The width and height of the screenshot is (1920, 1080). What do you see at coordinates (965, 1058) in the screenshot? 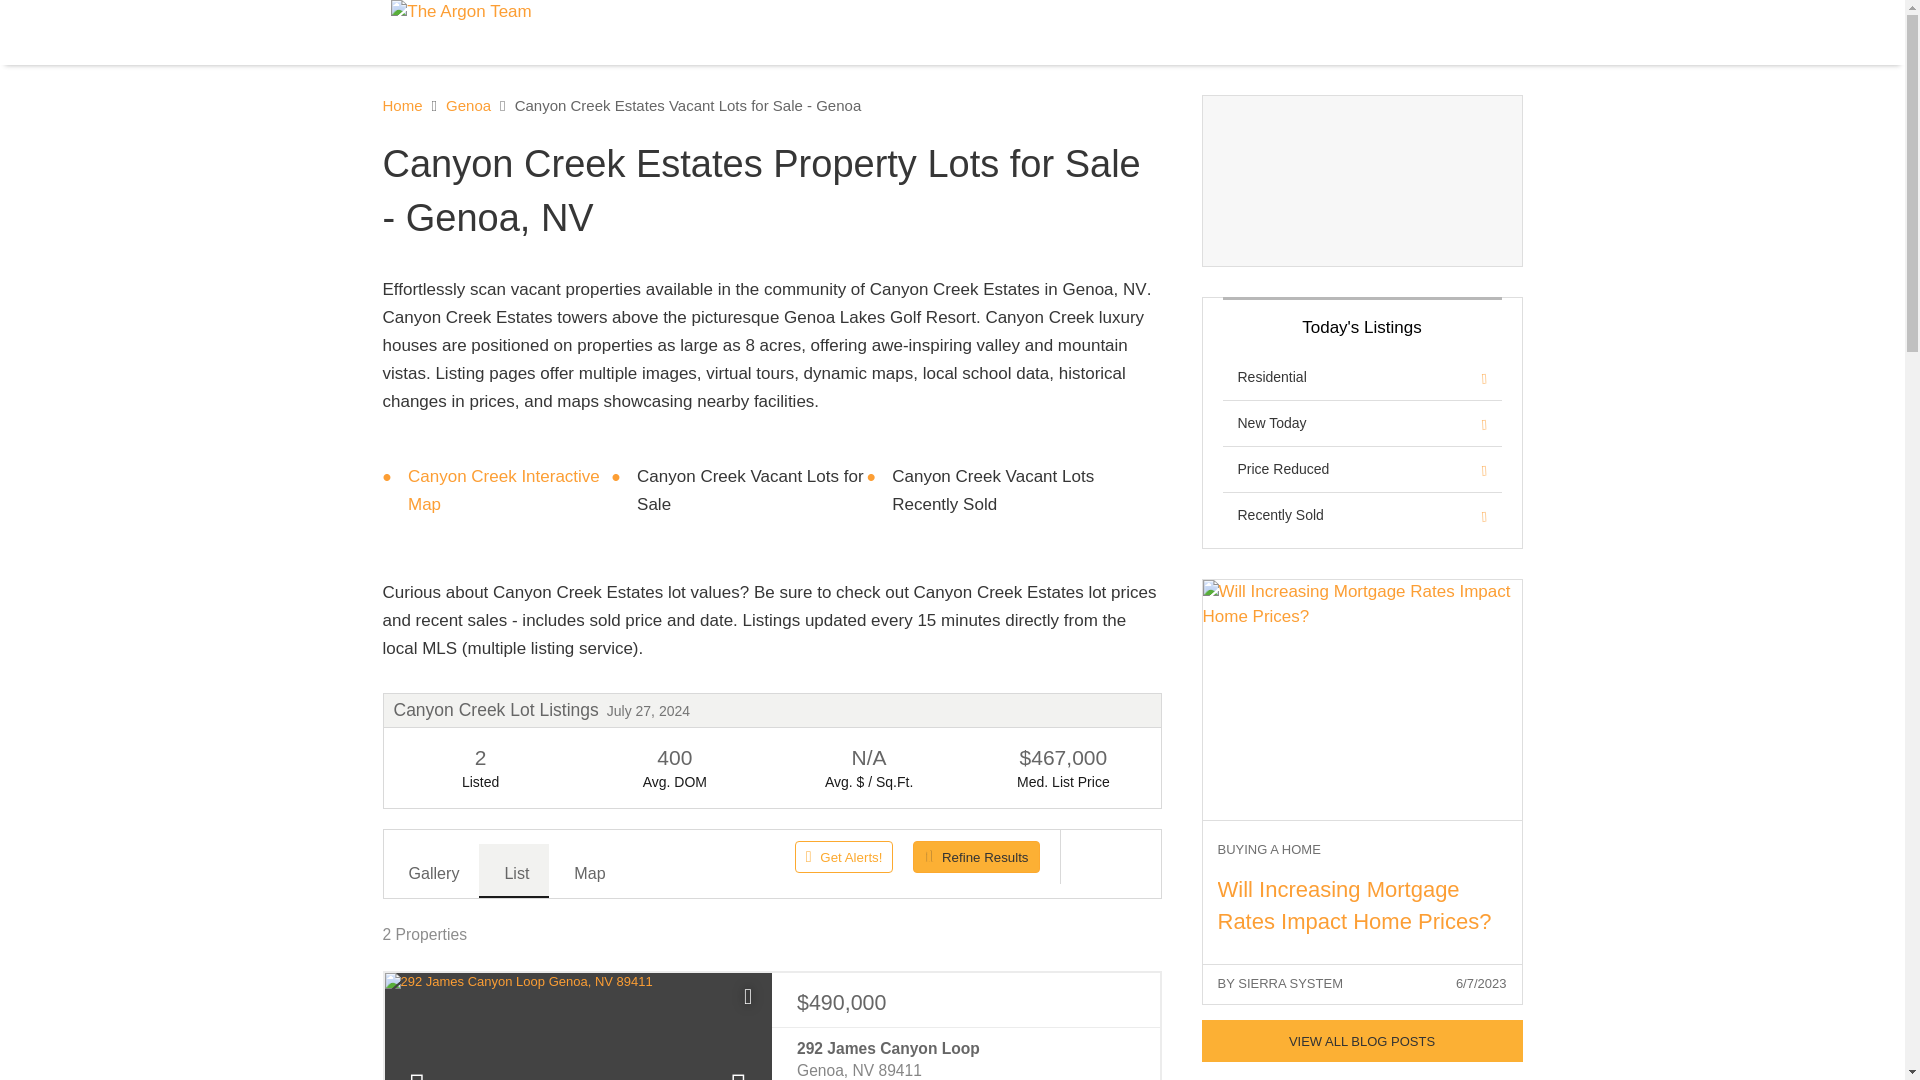
I see `292 James Canyon Loop Genoa,  NV 89411` at bounding box center [965, 1058].